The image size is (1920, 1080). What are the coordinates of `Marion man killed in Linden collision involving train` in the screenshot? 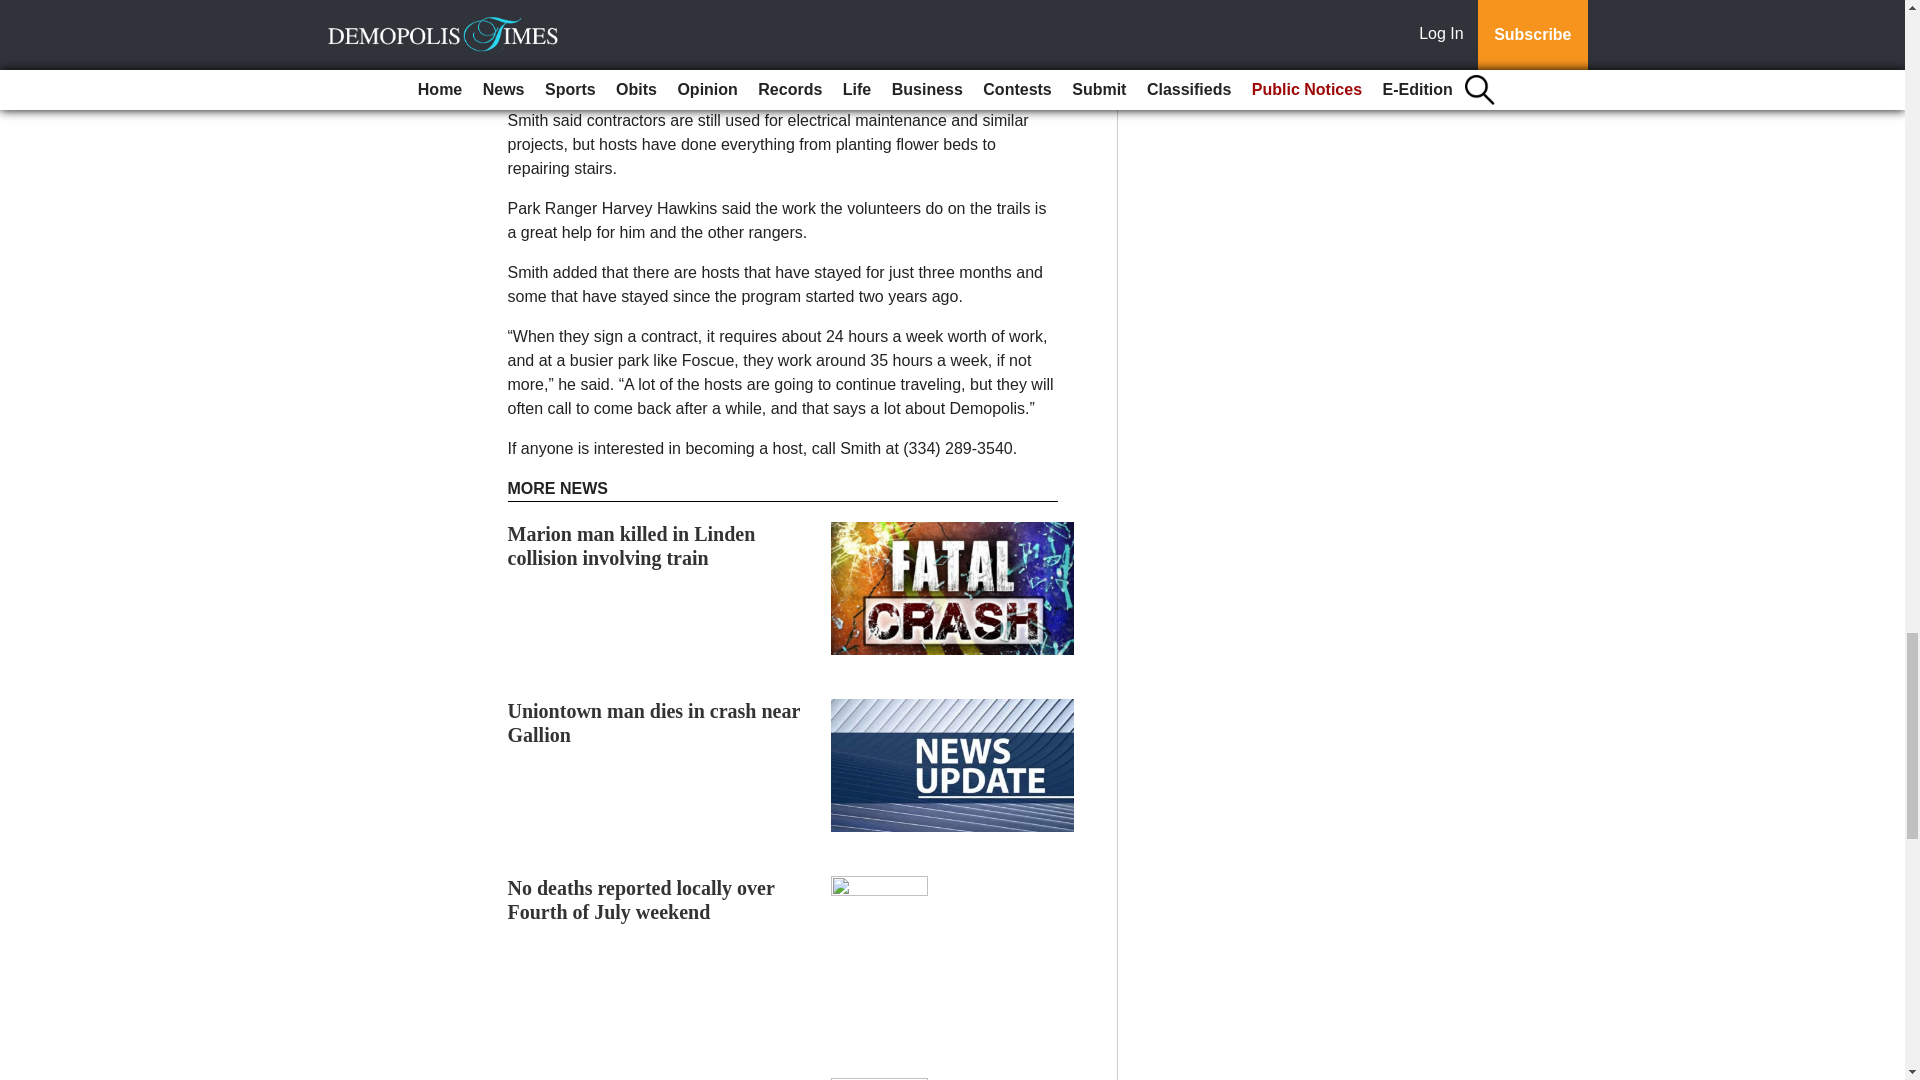 It's located at (632, 546).